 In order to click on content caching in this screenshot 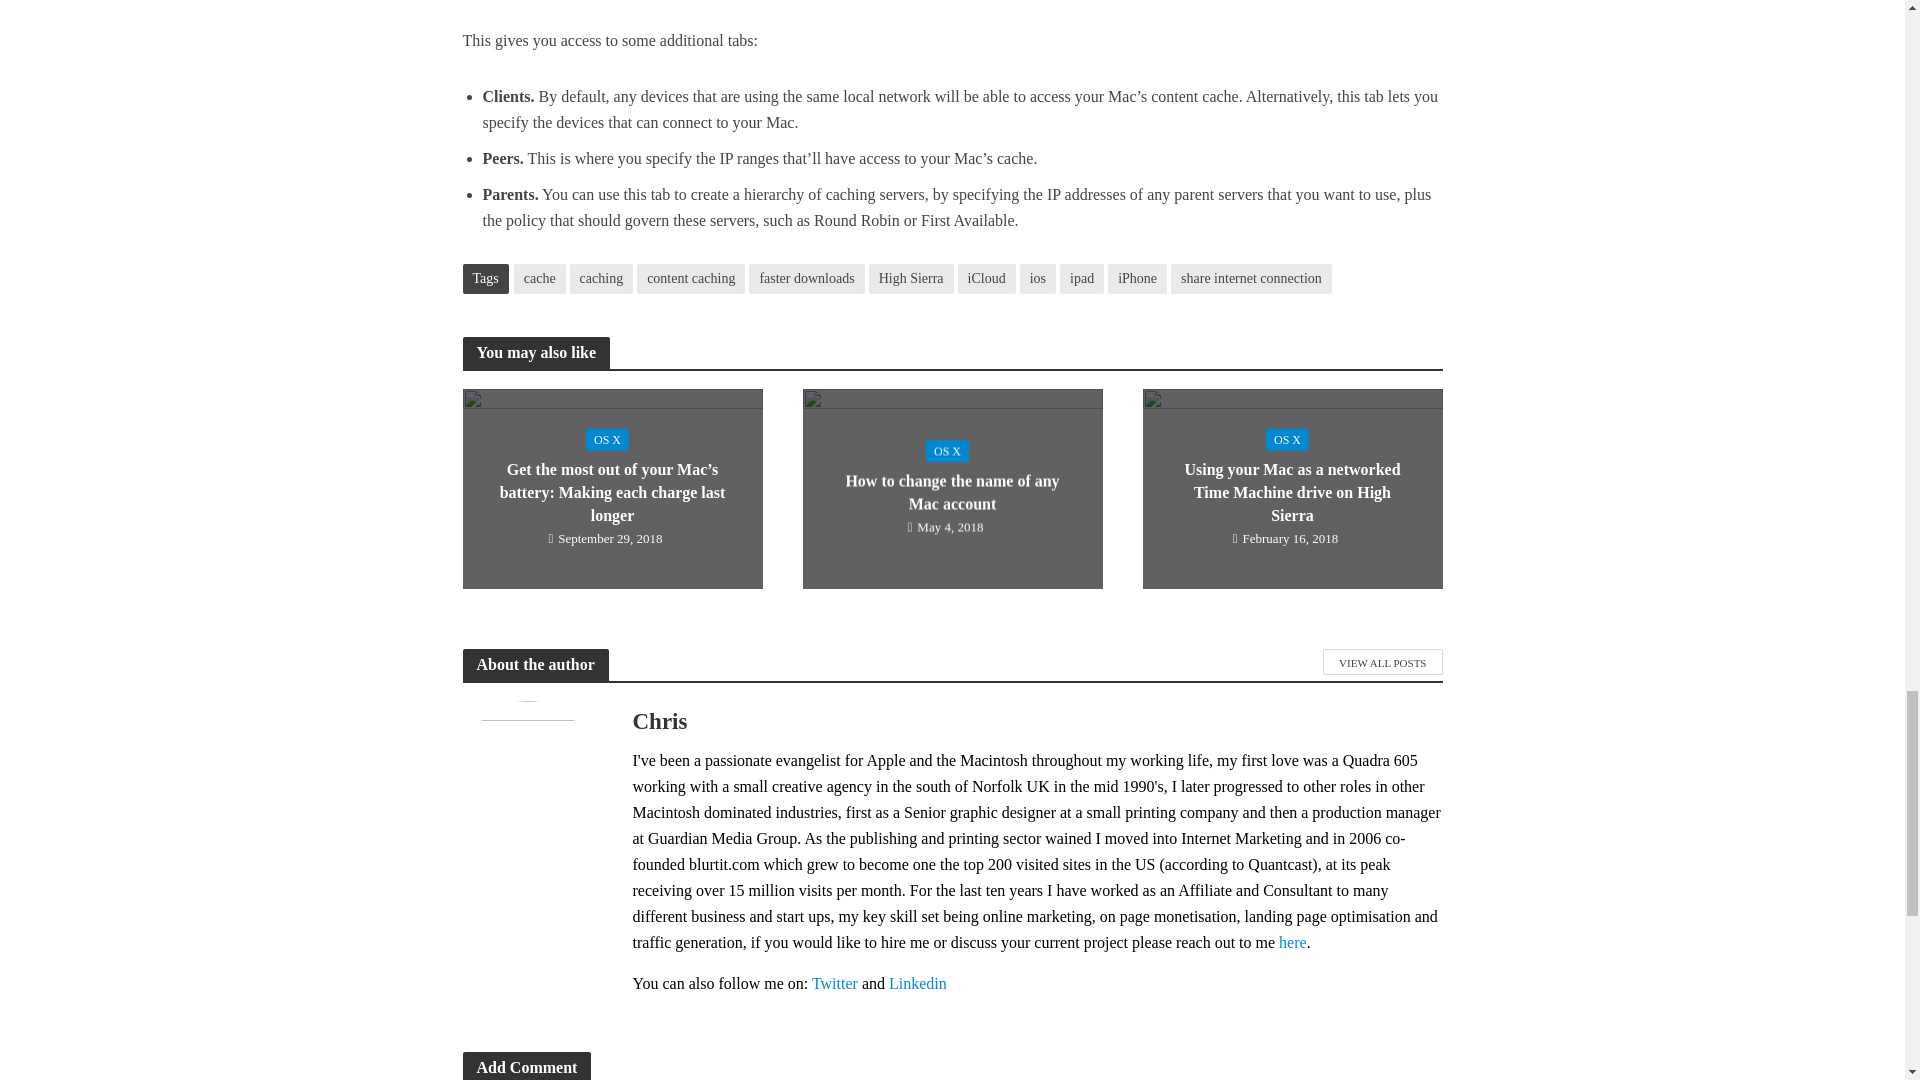, I will do `click(690, 278)`.